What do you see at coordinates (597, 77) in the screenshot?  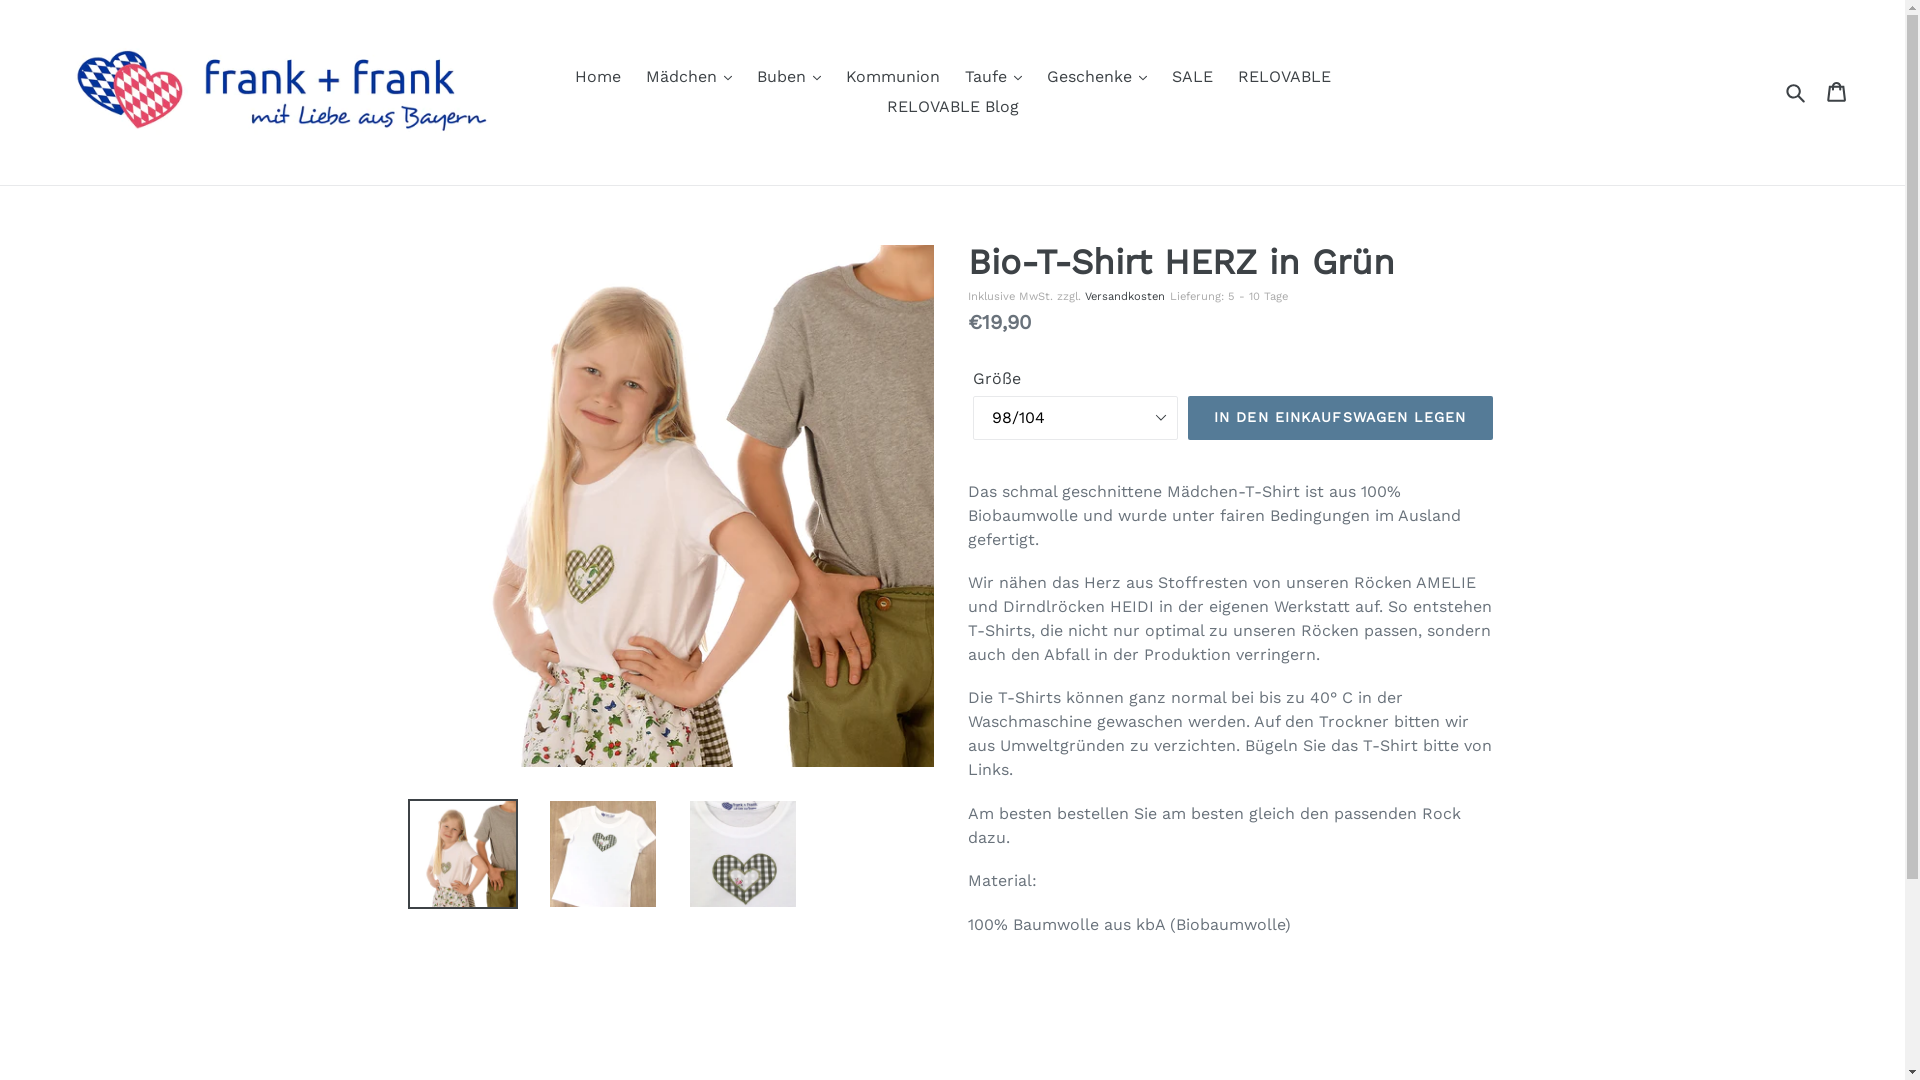 I see `Home` at bounding box center [597, 77].